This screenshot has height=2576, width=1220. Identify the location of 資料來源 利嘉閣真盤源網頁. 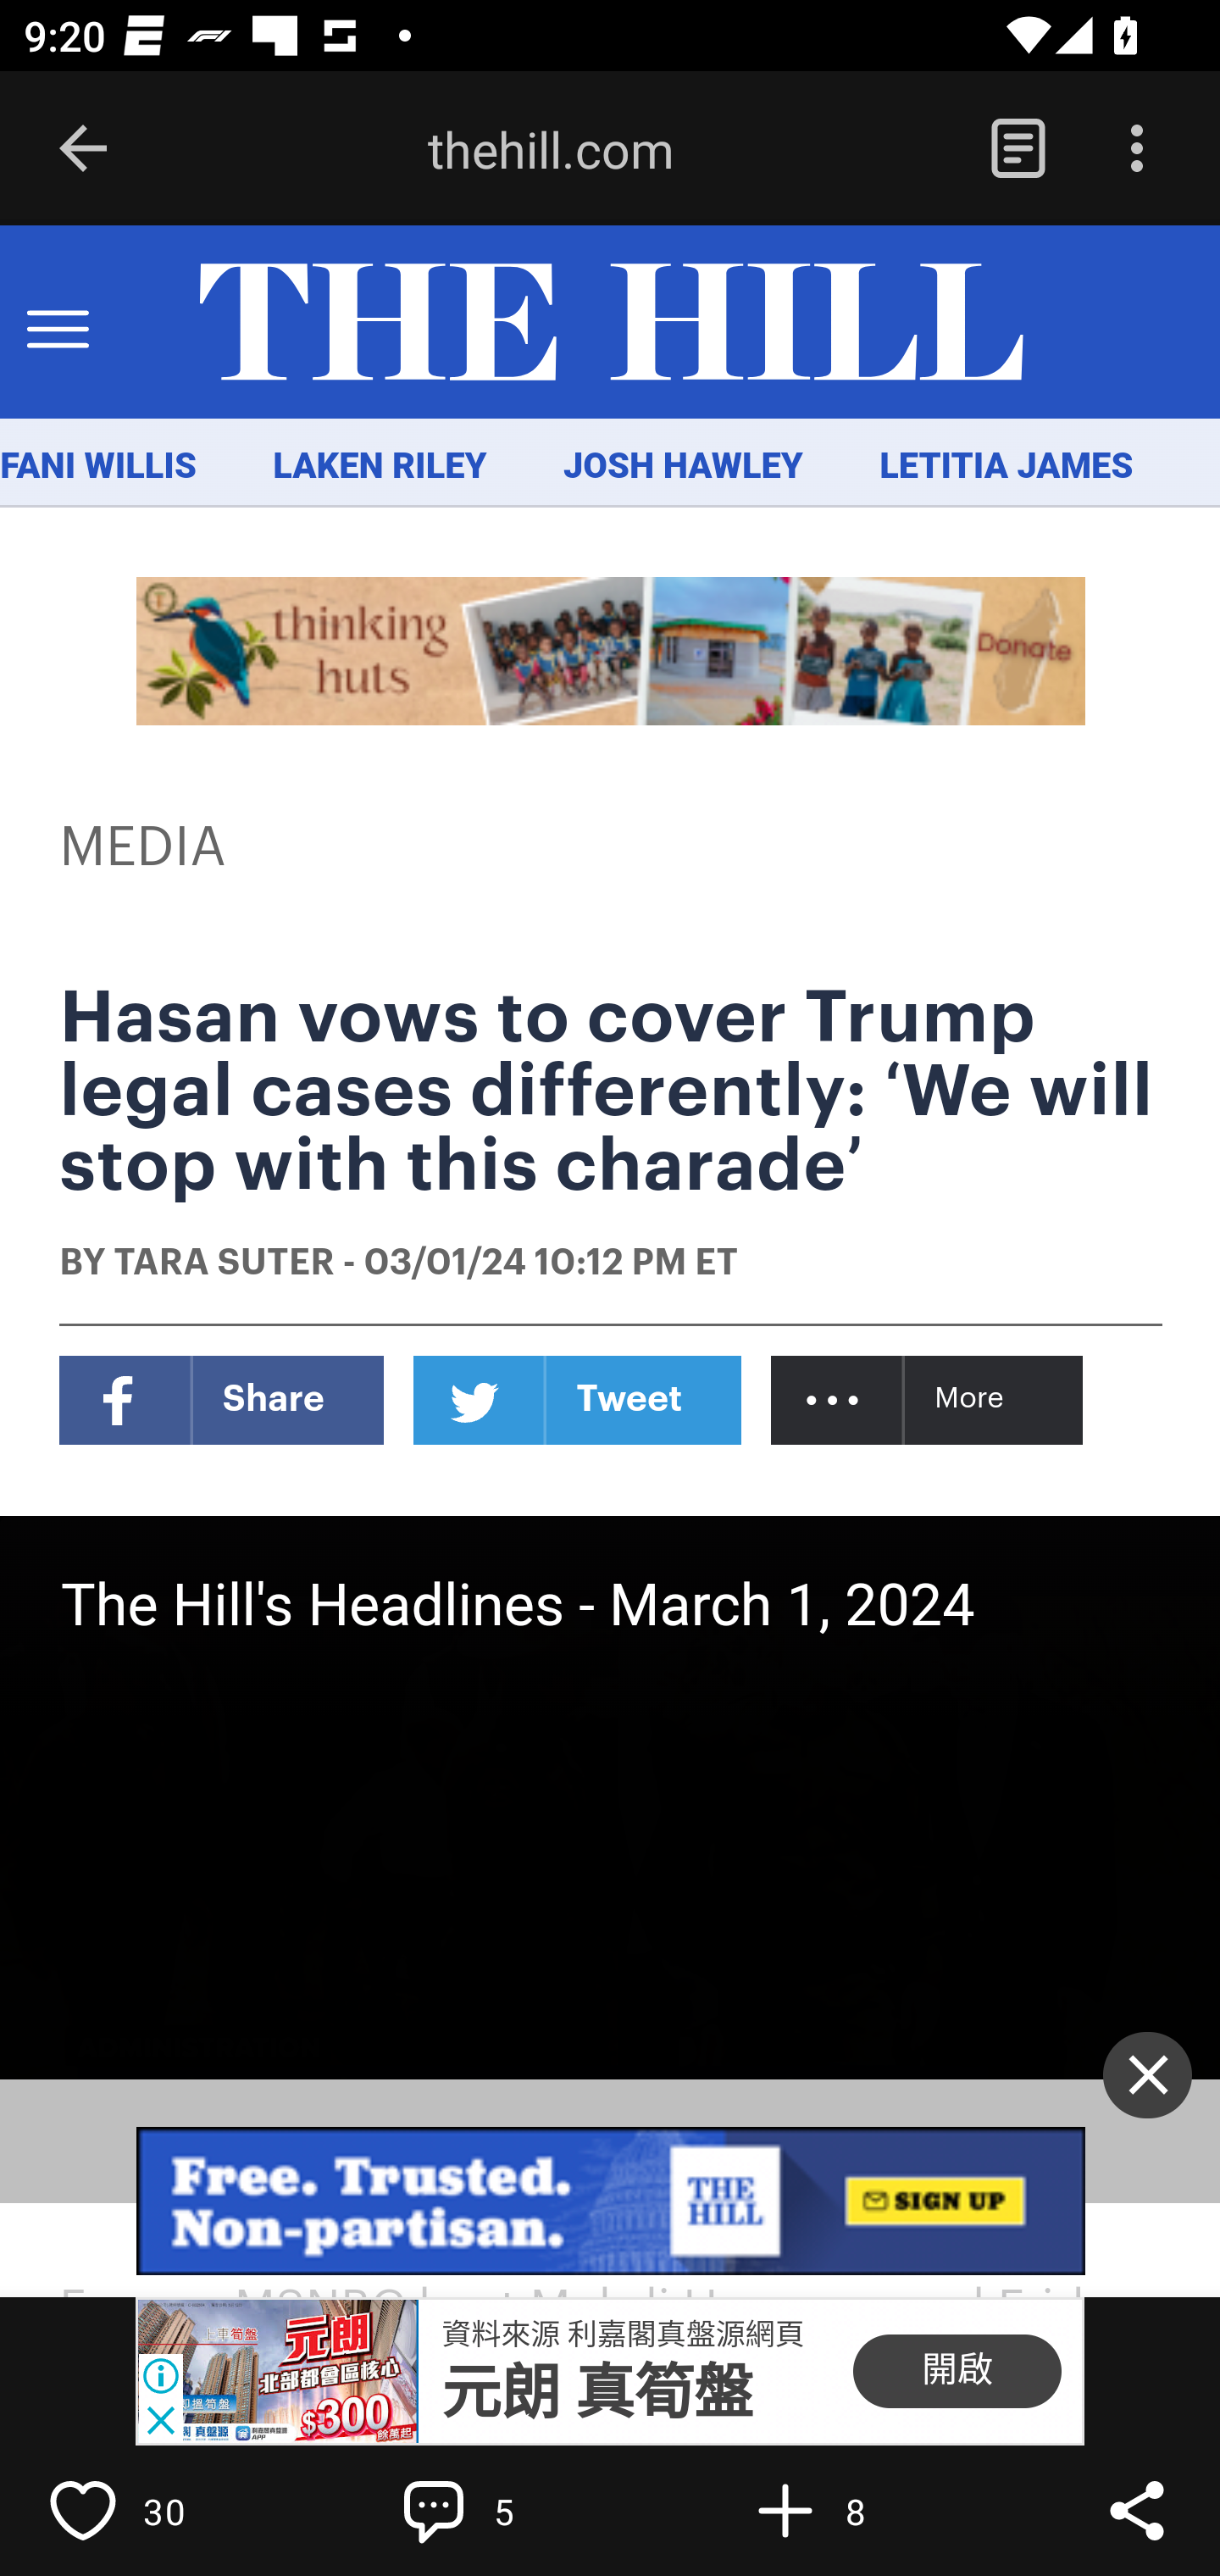
(622, 2334).